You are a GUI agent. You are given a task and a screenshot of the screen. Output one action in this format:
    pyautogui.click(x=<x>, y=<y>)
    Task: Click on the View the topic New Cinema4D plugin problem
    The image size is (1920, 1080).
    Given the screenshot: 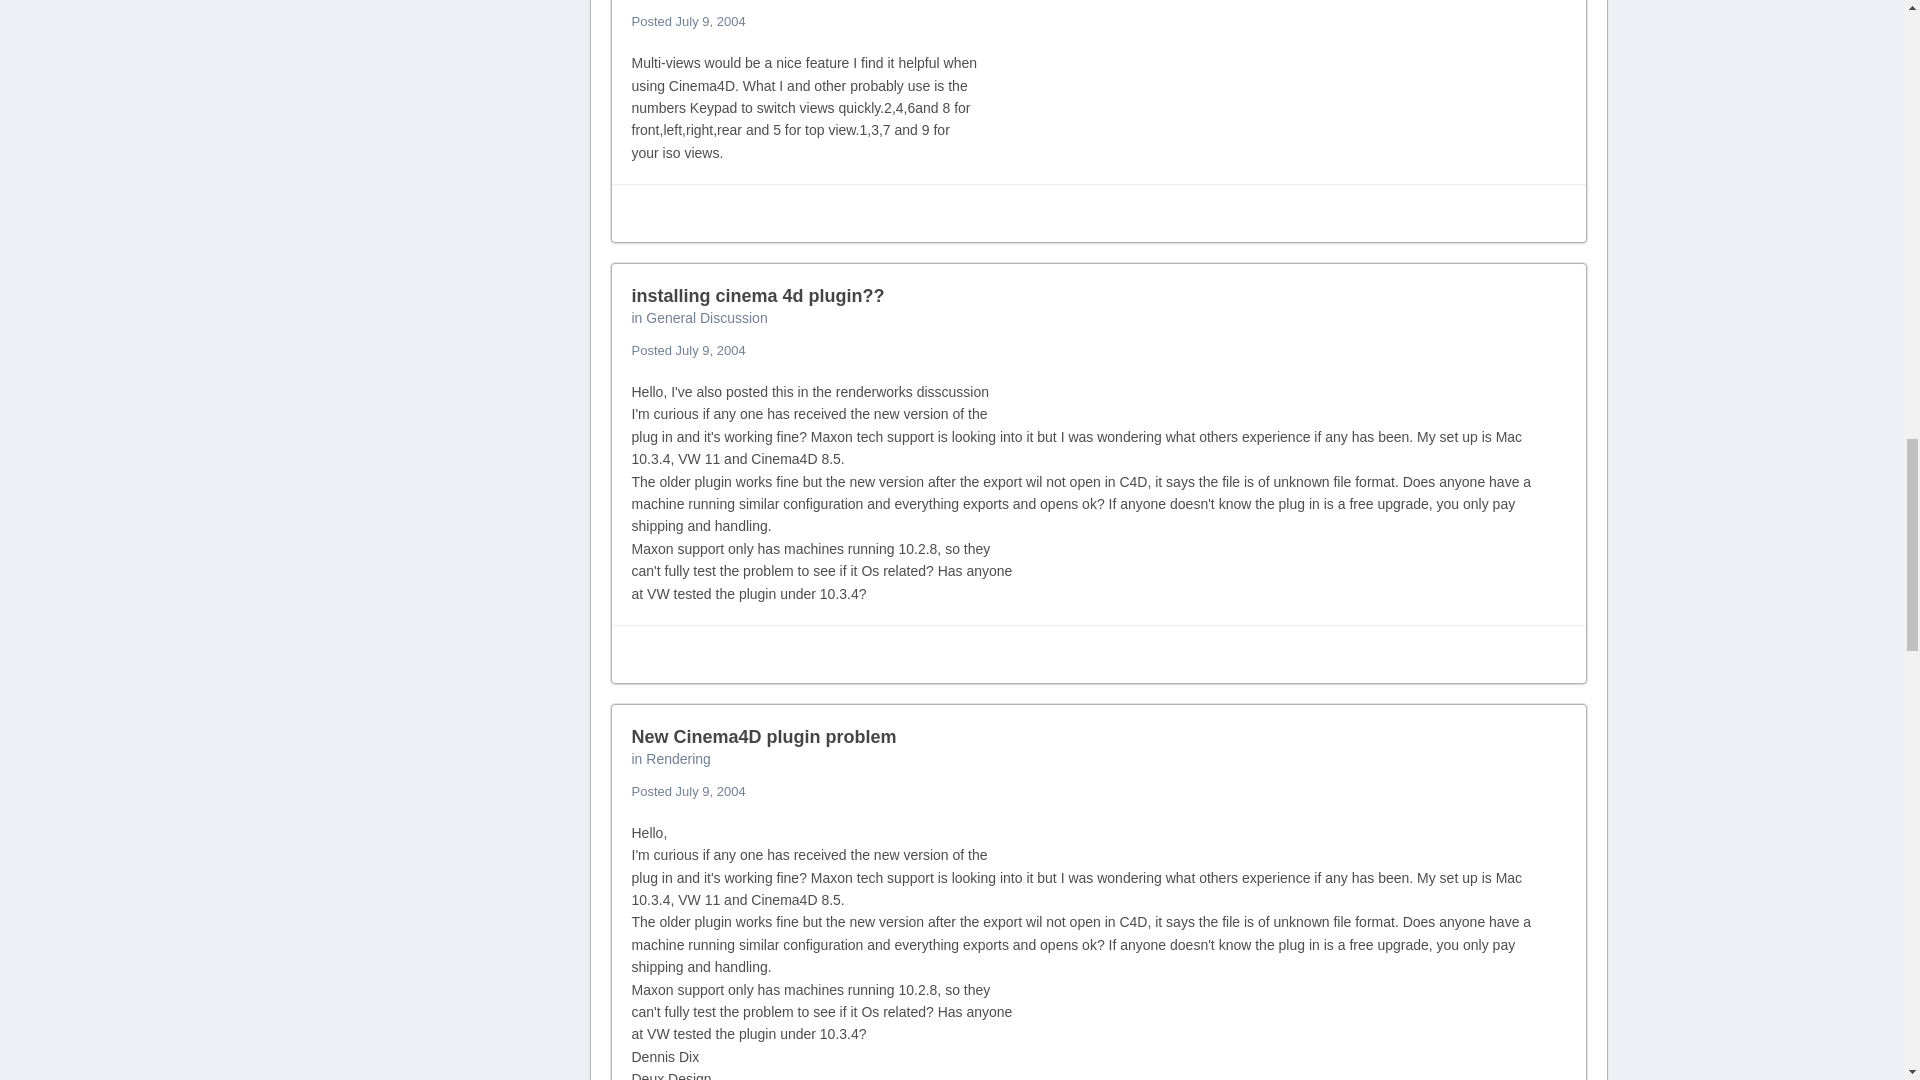 What is the action you would take?
    pyautogui.click(x=764, y=736)
    